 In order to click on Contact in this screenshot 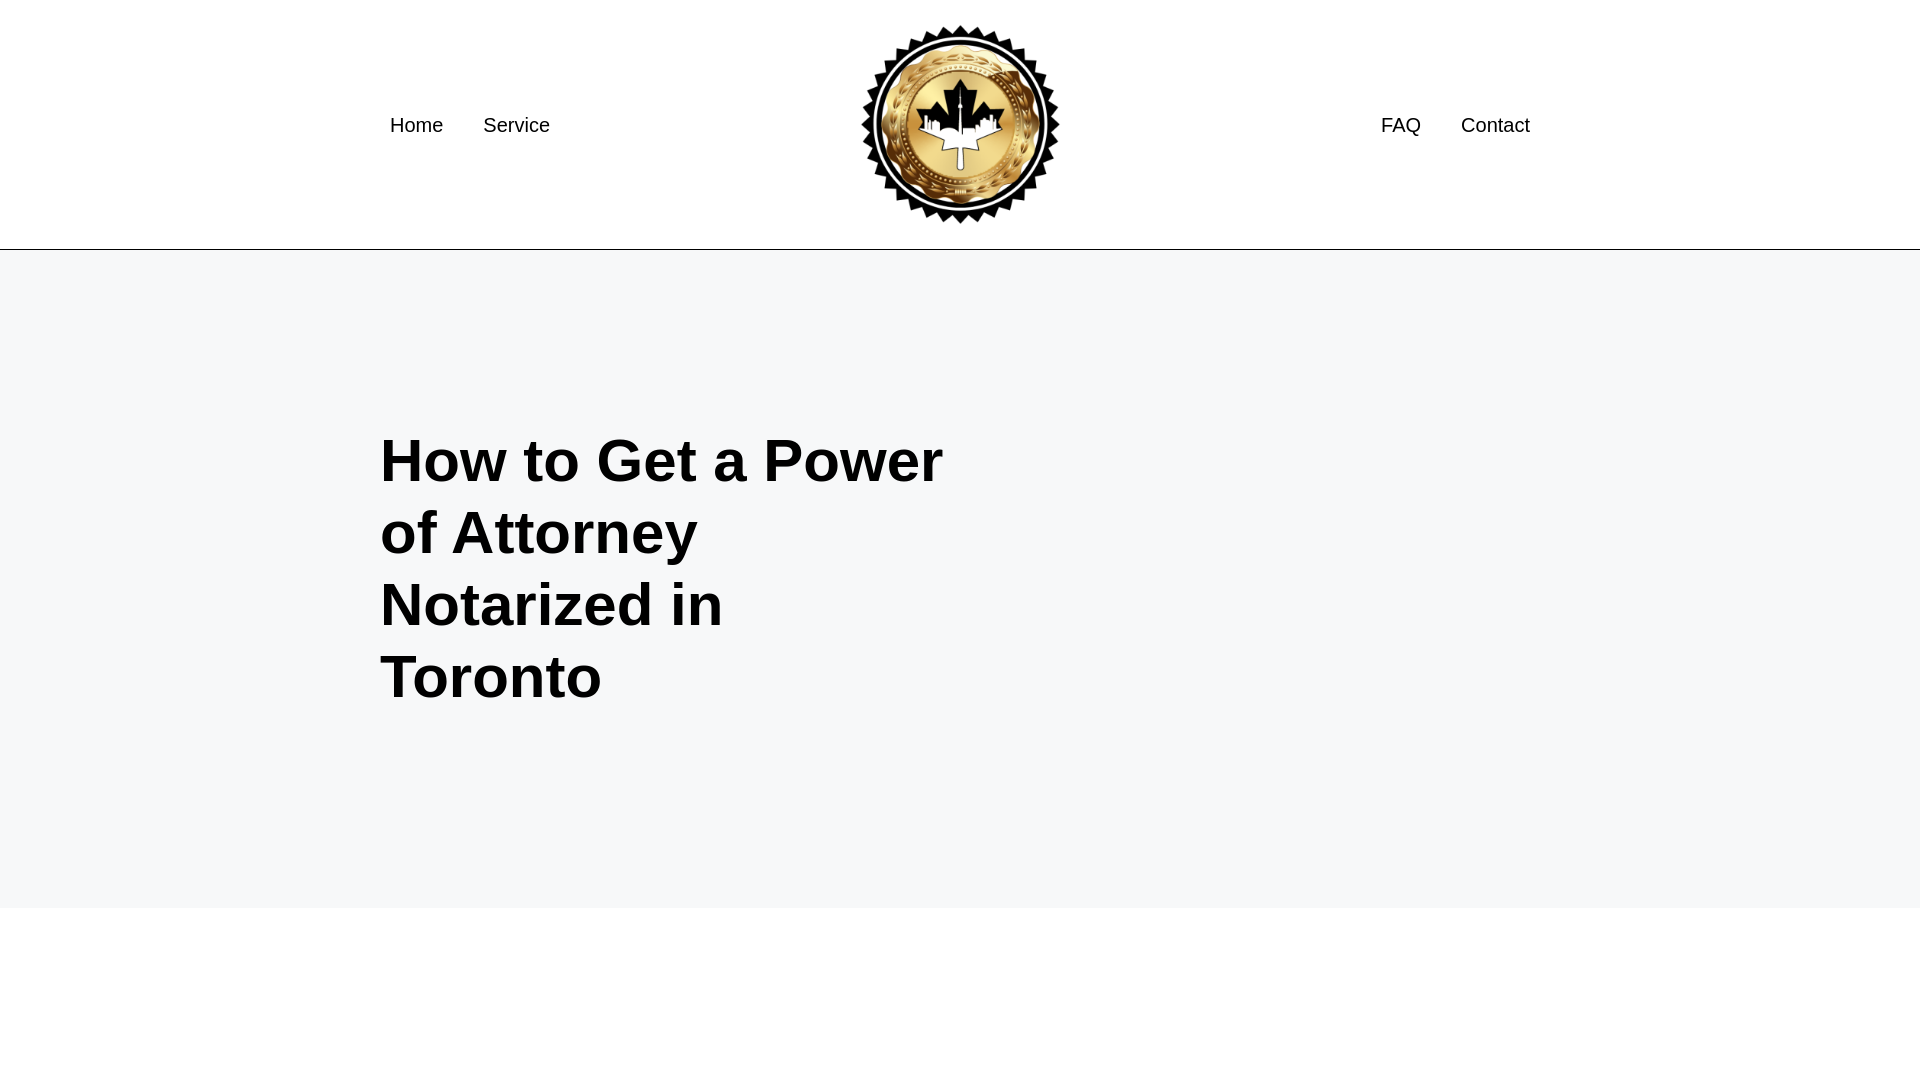, I will do `click(1495, 124)`.